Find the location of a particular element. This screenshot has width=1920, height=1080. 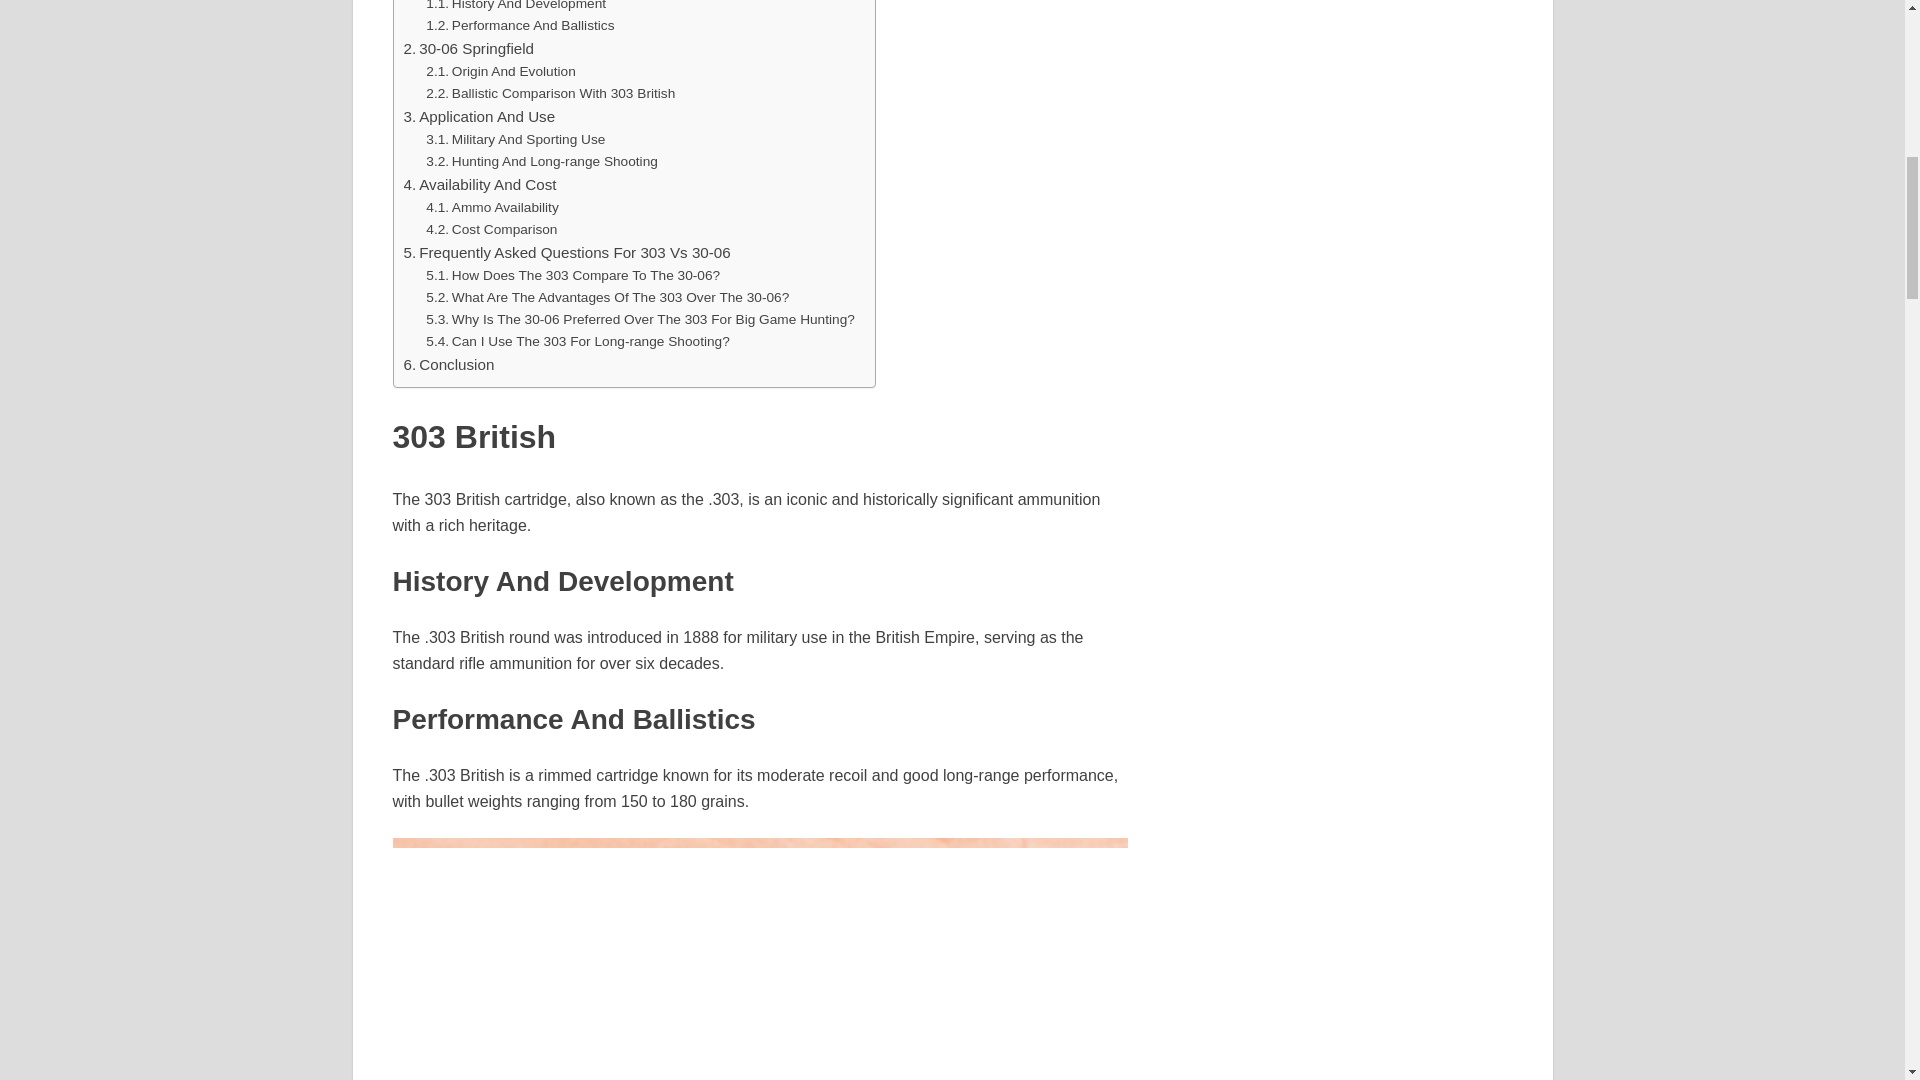

Origin And Evolution is located at coordinates (500, 72).